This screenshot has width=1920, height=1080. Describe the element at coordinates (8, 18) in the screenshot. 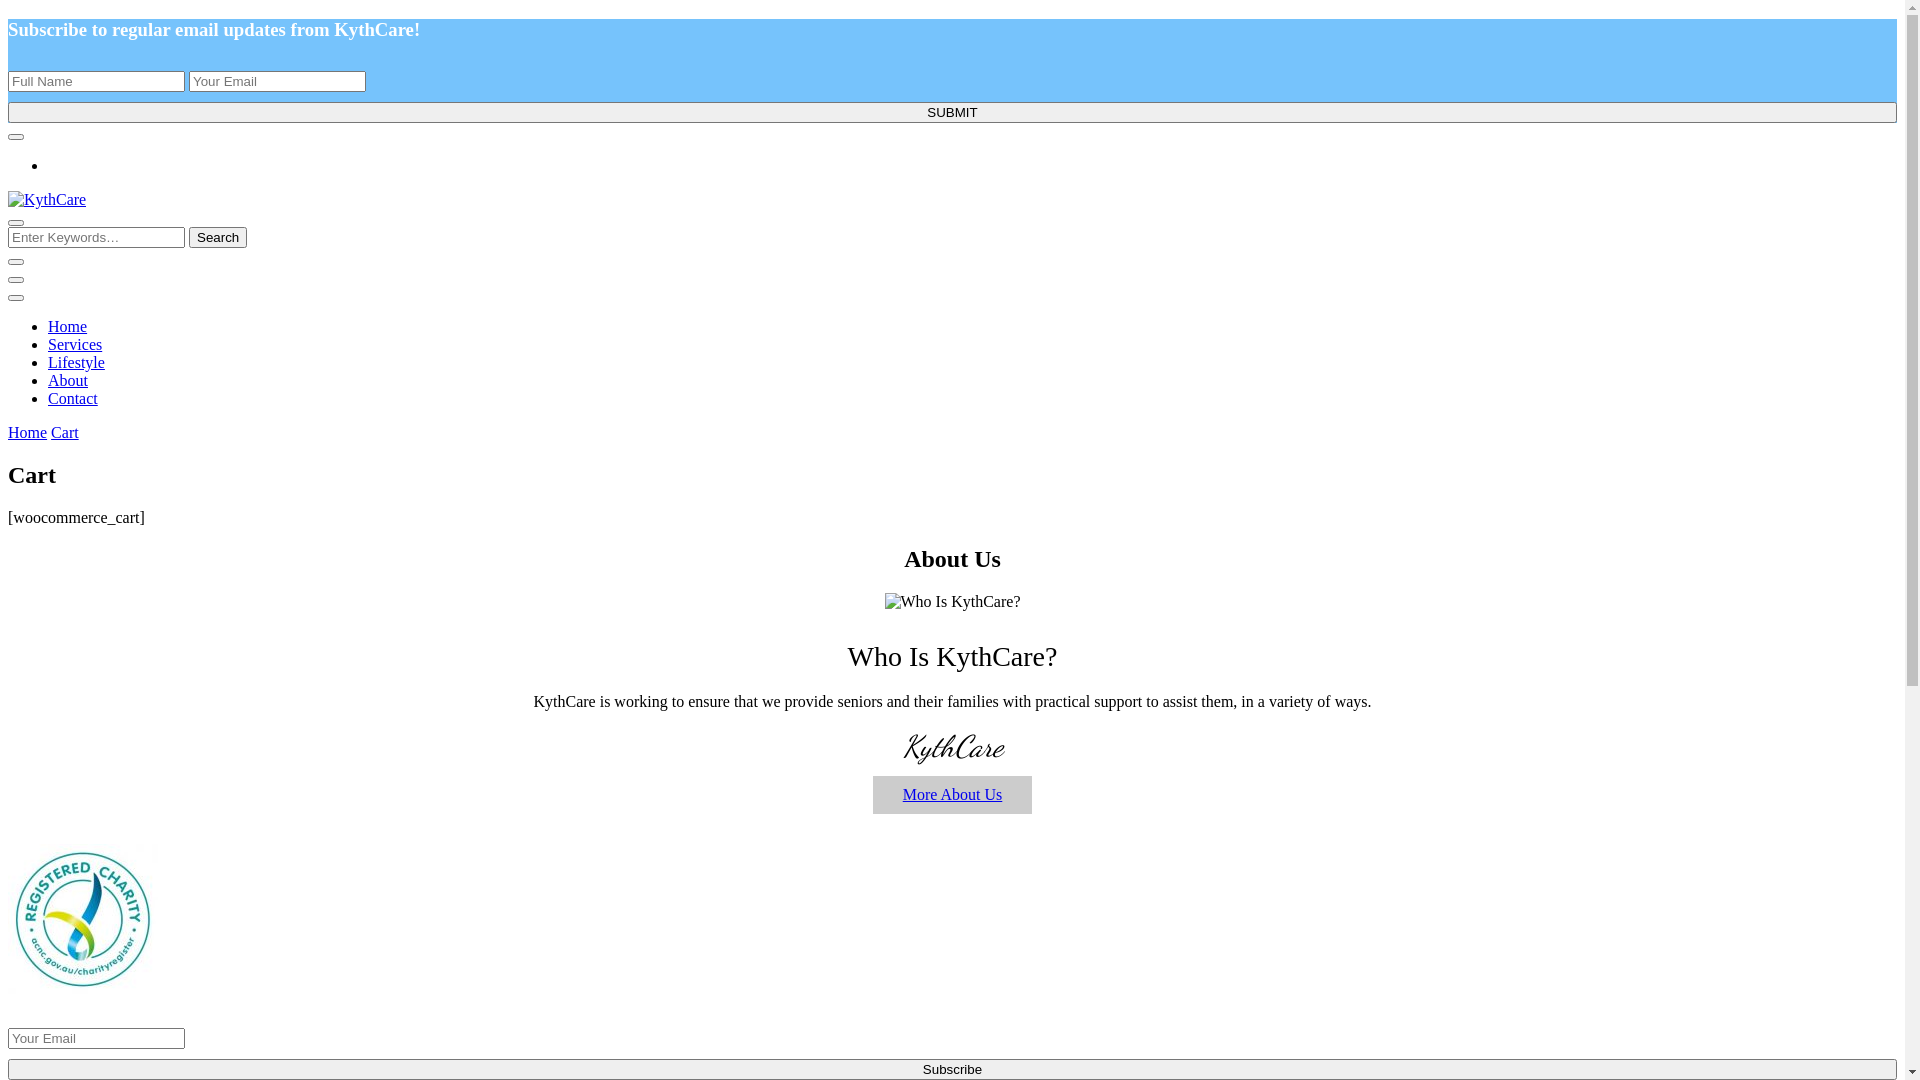

I see `Skip to Content` at that location.